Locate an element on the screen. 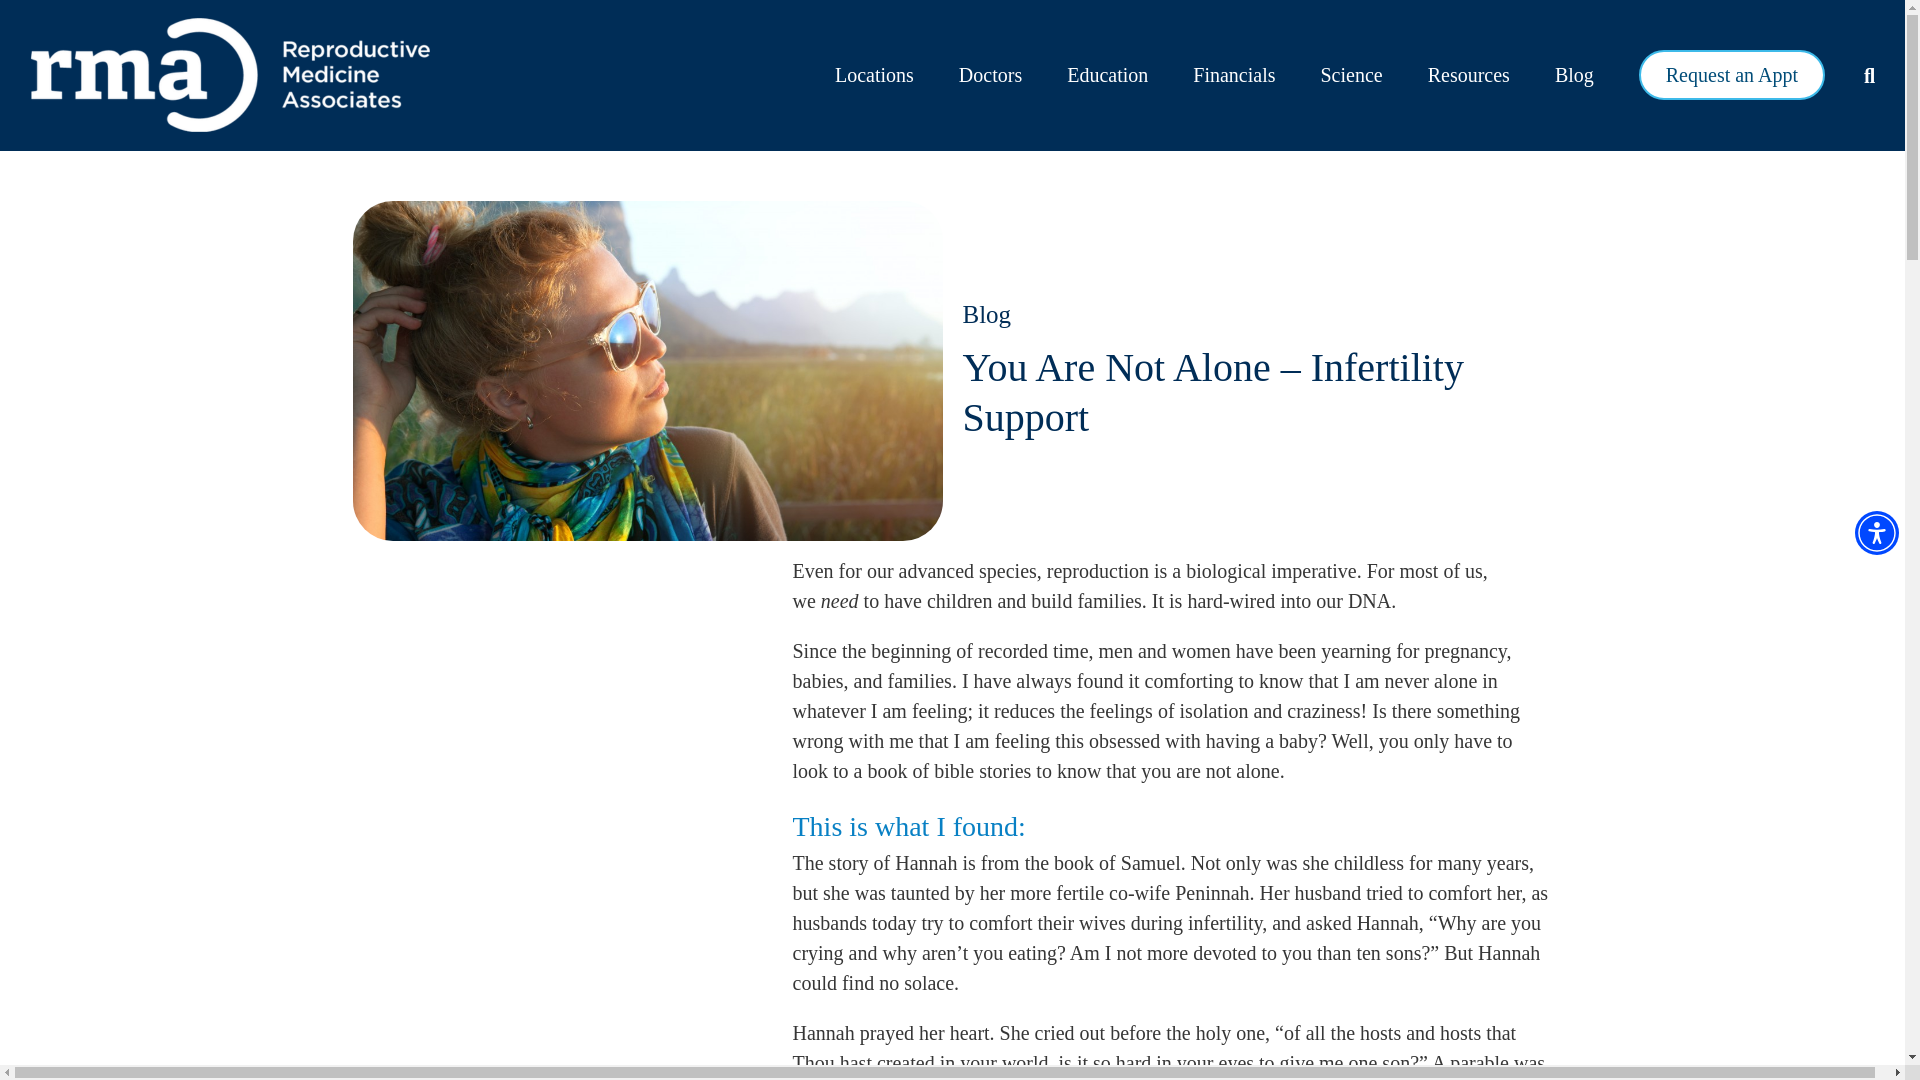 This screenshot has height=1080, width=1920. Accessibility Menu is located at coordinates (1876, 532).